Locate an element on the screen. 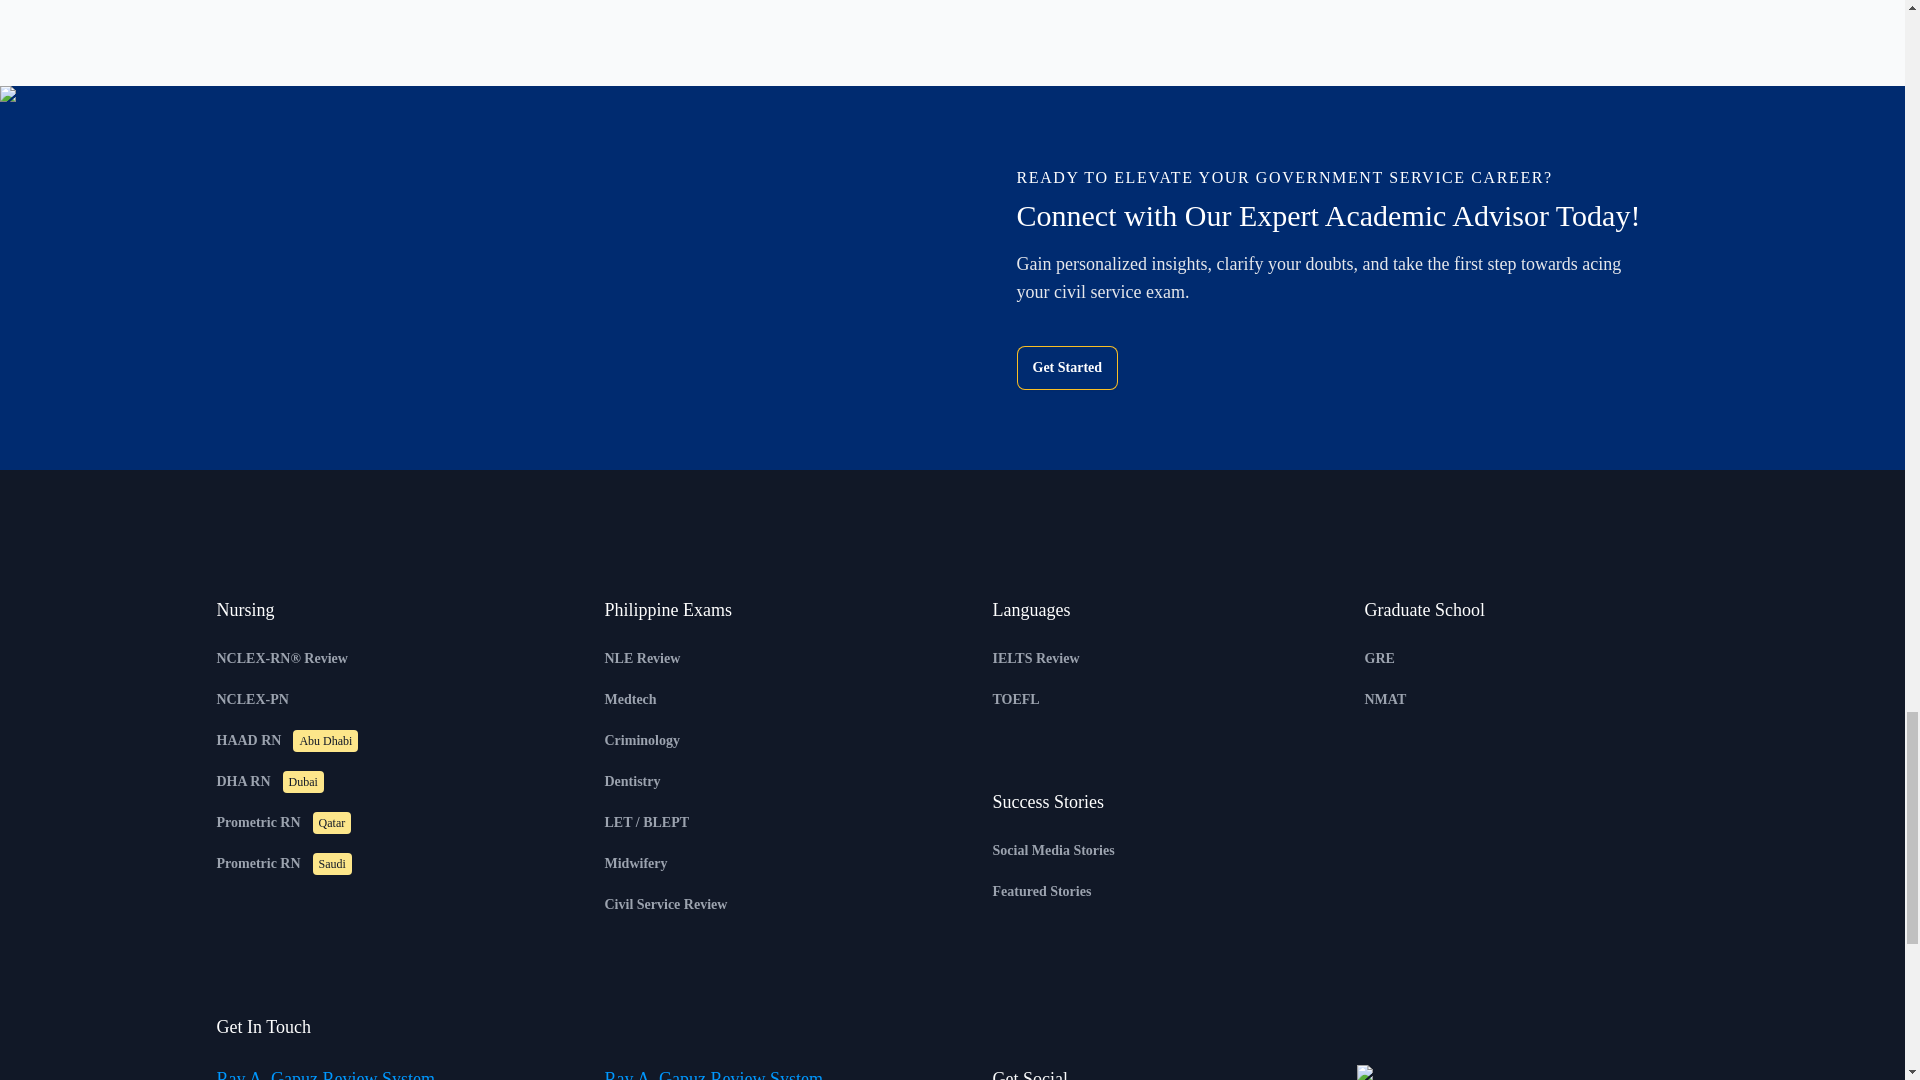  NCLEX-PN is located at coordinates (252, 700).